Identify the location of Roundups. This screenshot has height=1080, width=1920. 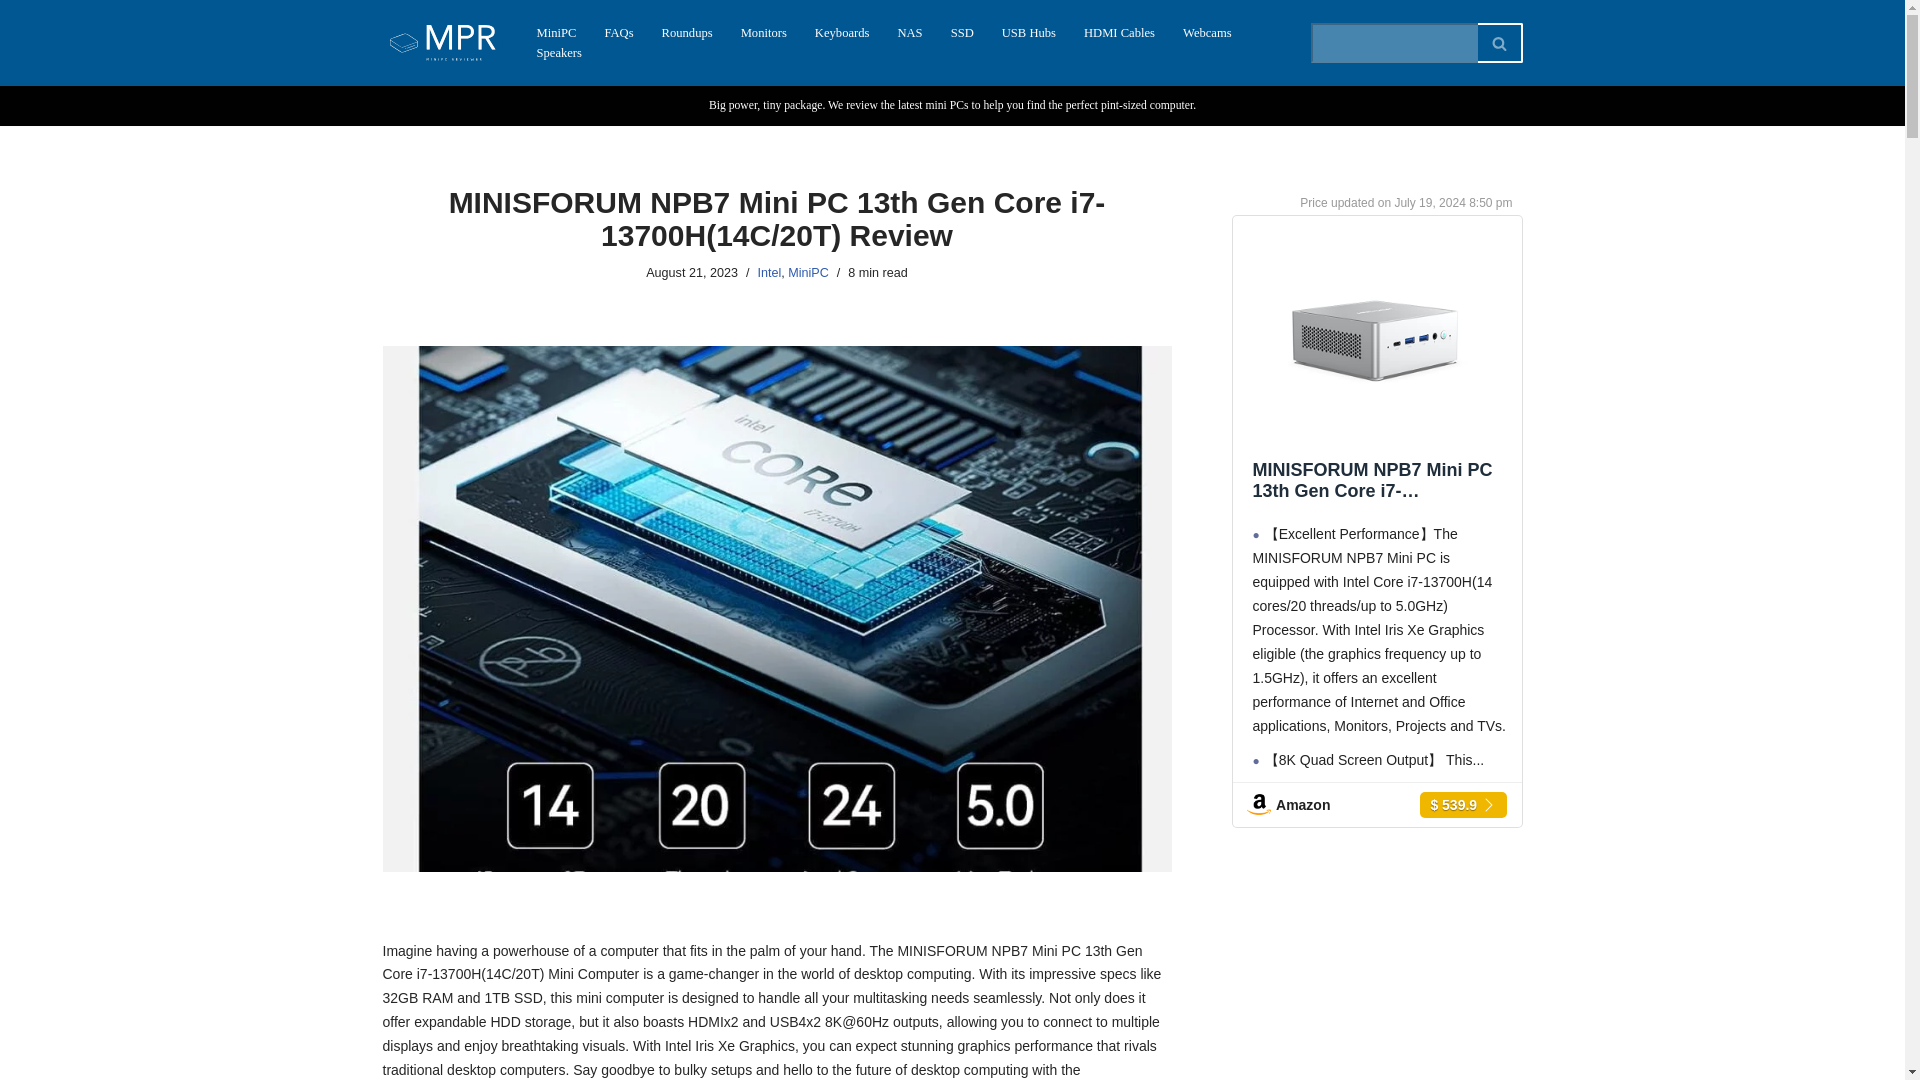
(687, 32).